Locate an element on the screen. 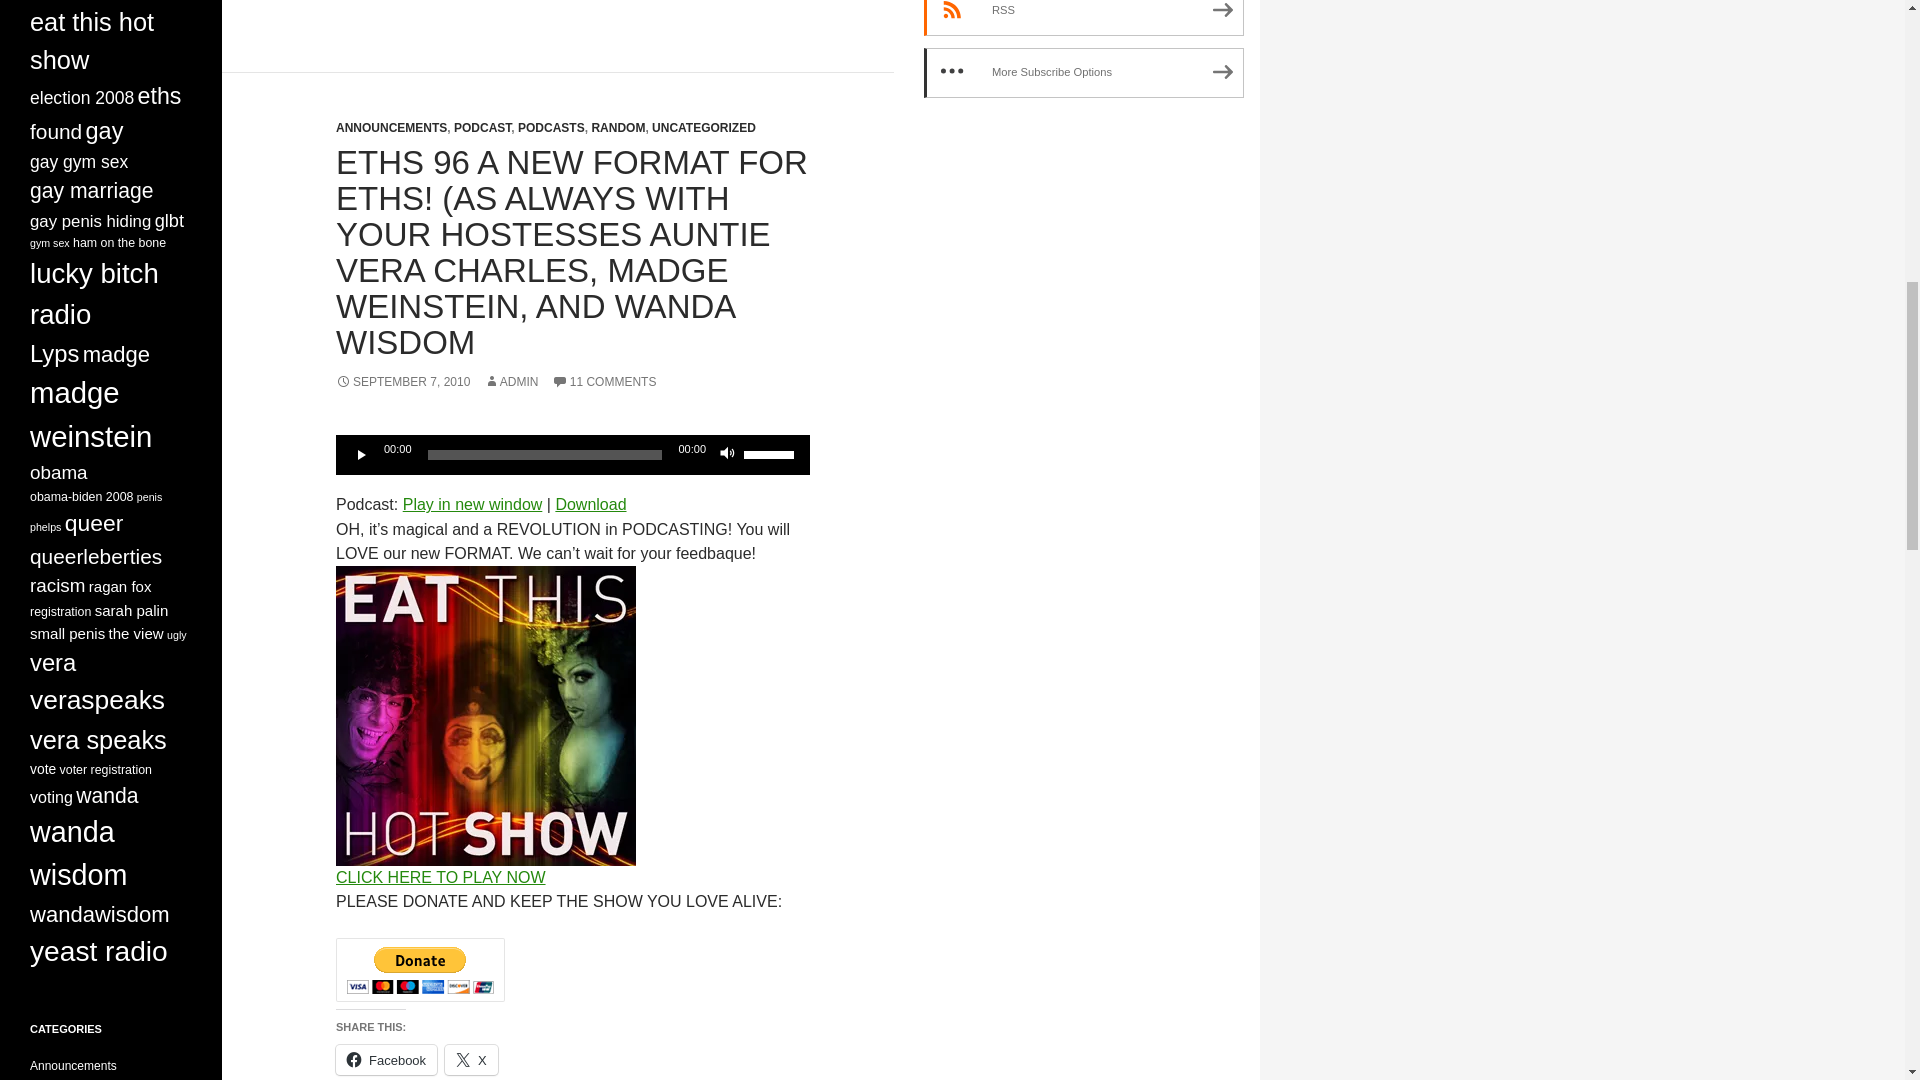  RANDOM is located at coordinates (618, 128).